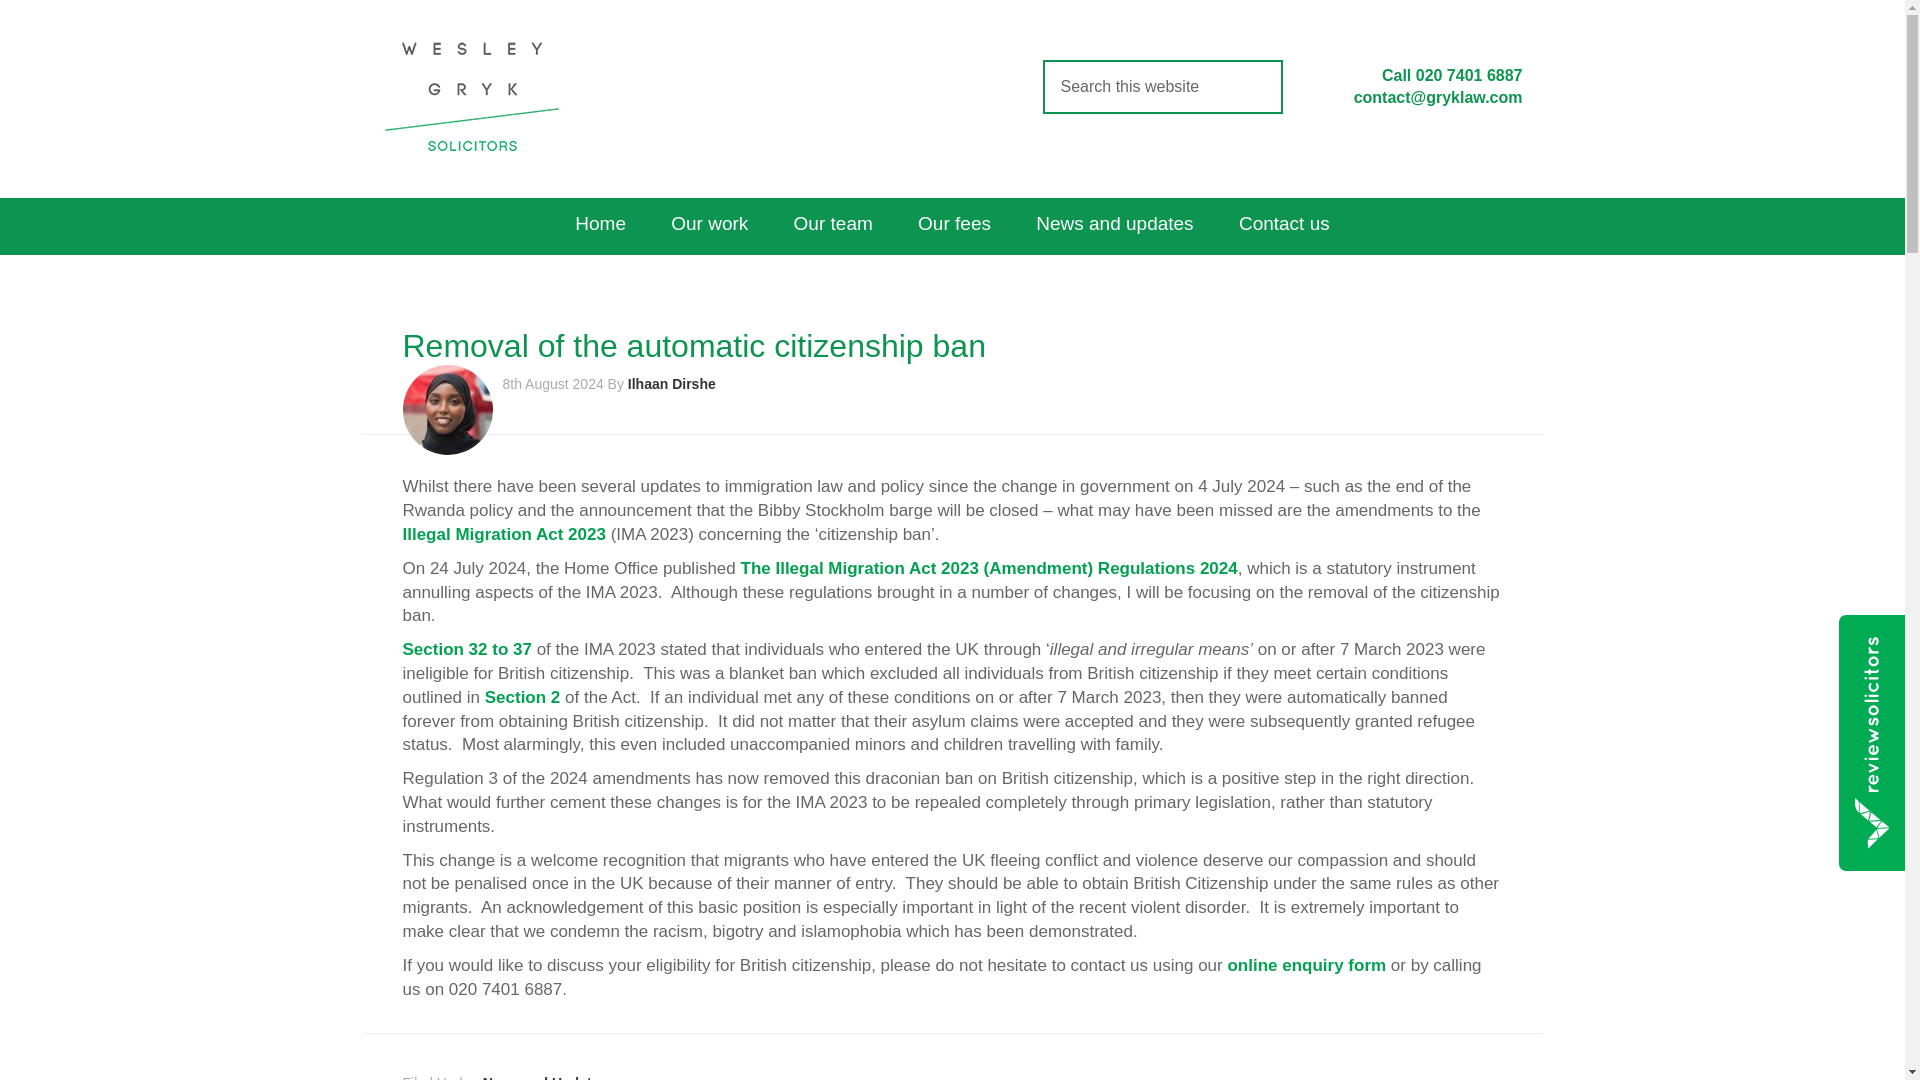  What do you see at coordinates (1114, 226) in the screenshot?
I see `News and updates` at bounding box center [1114, 226].